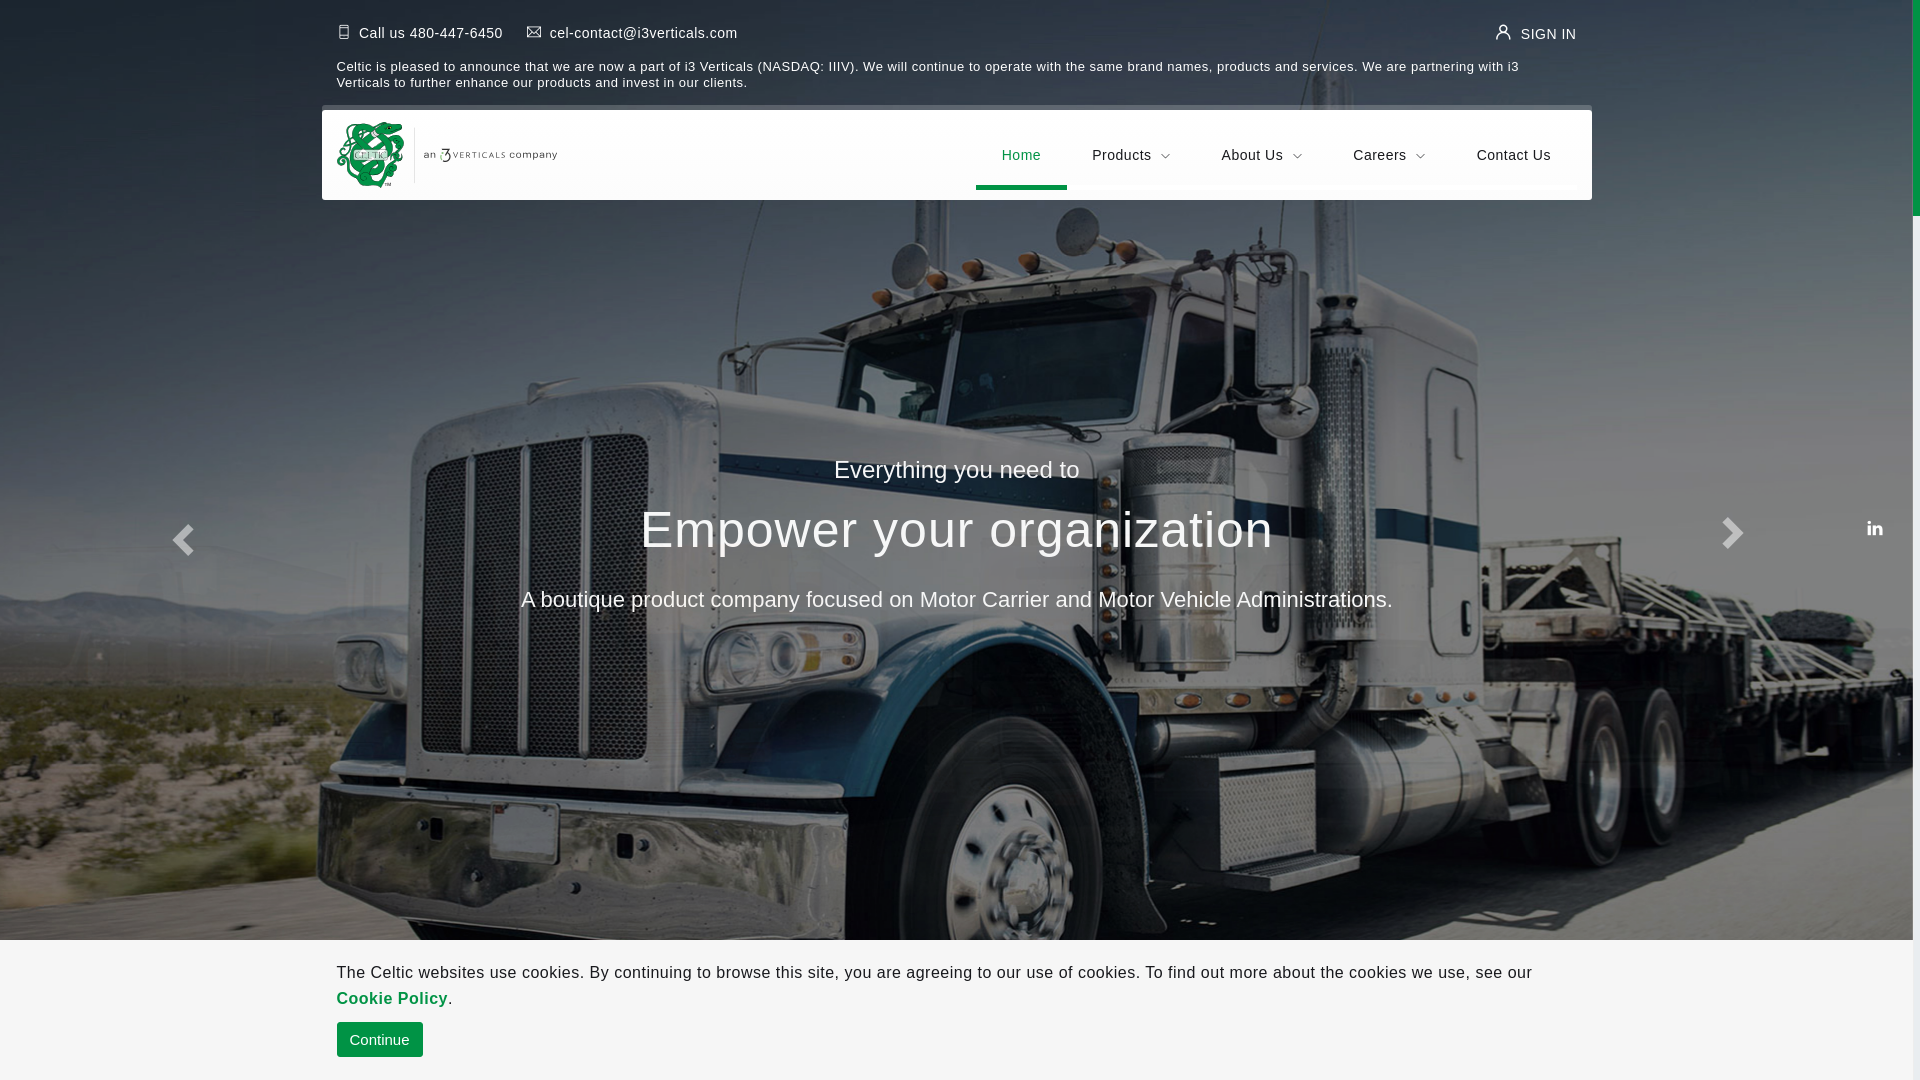  What do you see at coordinates (1204, 1054) in the screenshot?
I see `TRAINING` at bounding box center [1204, 1054].